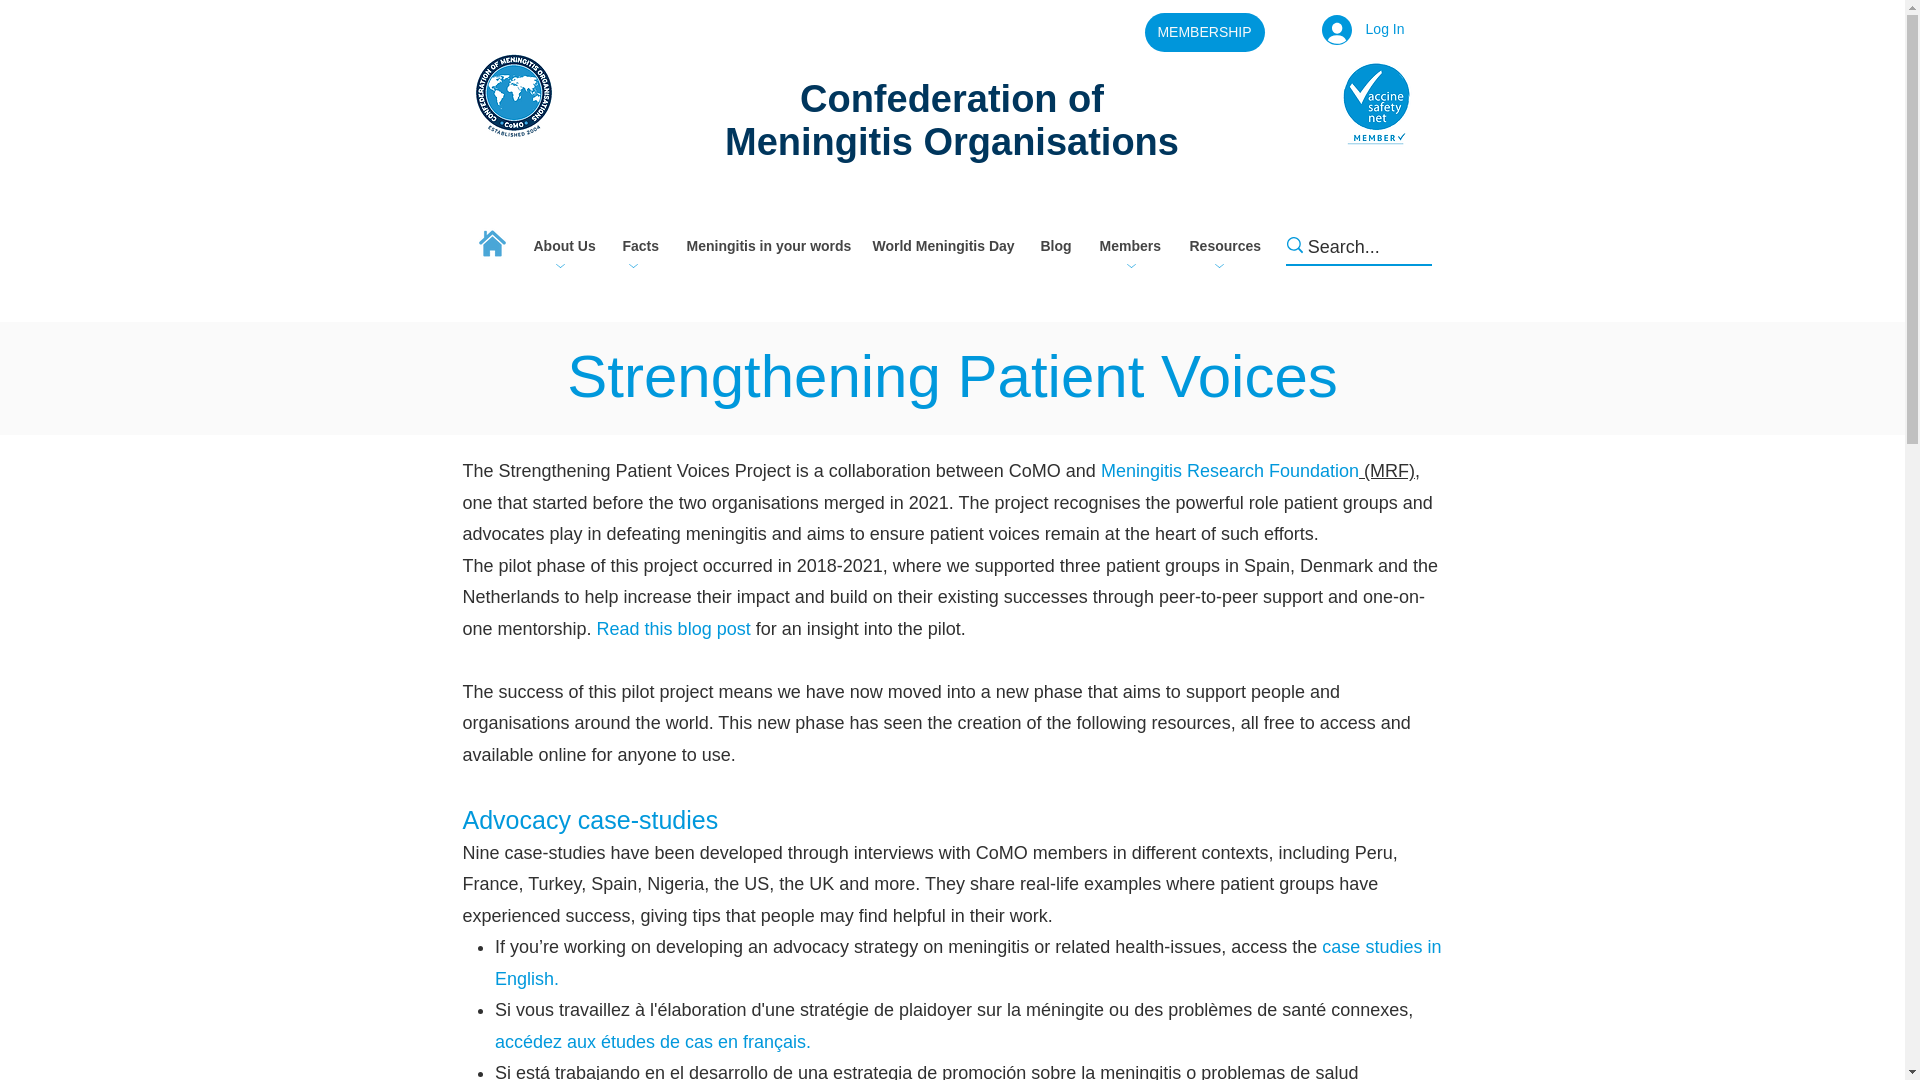 The image size is (1920, 1080). I want to click on Log In, so click(1362, 28).